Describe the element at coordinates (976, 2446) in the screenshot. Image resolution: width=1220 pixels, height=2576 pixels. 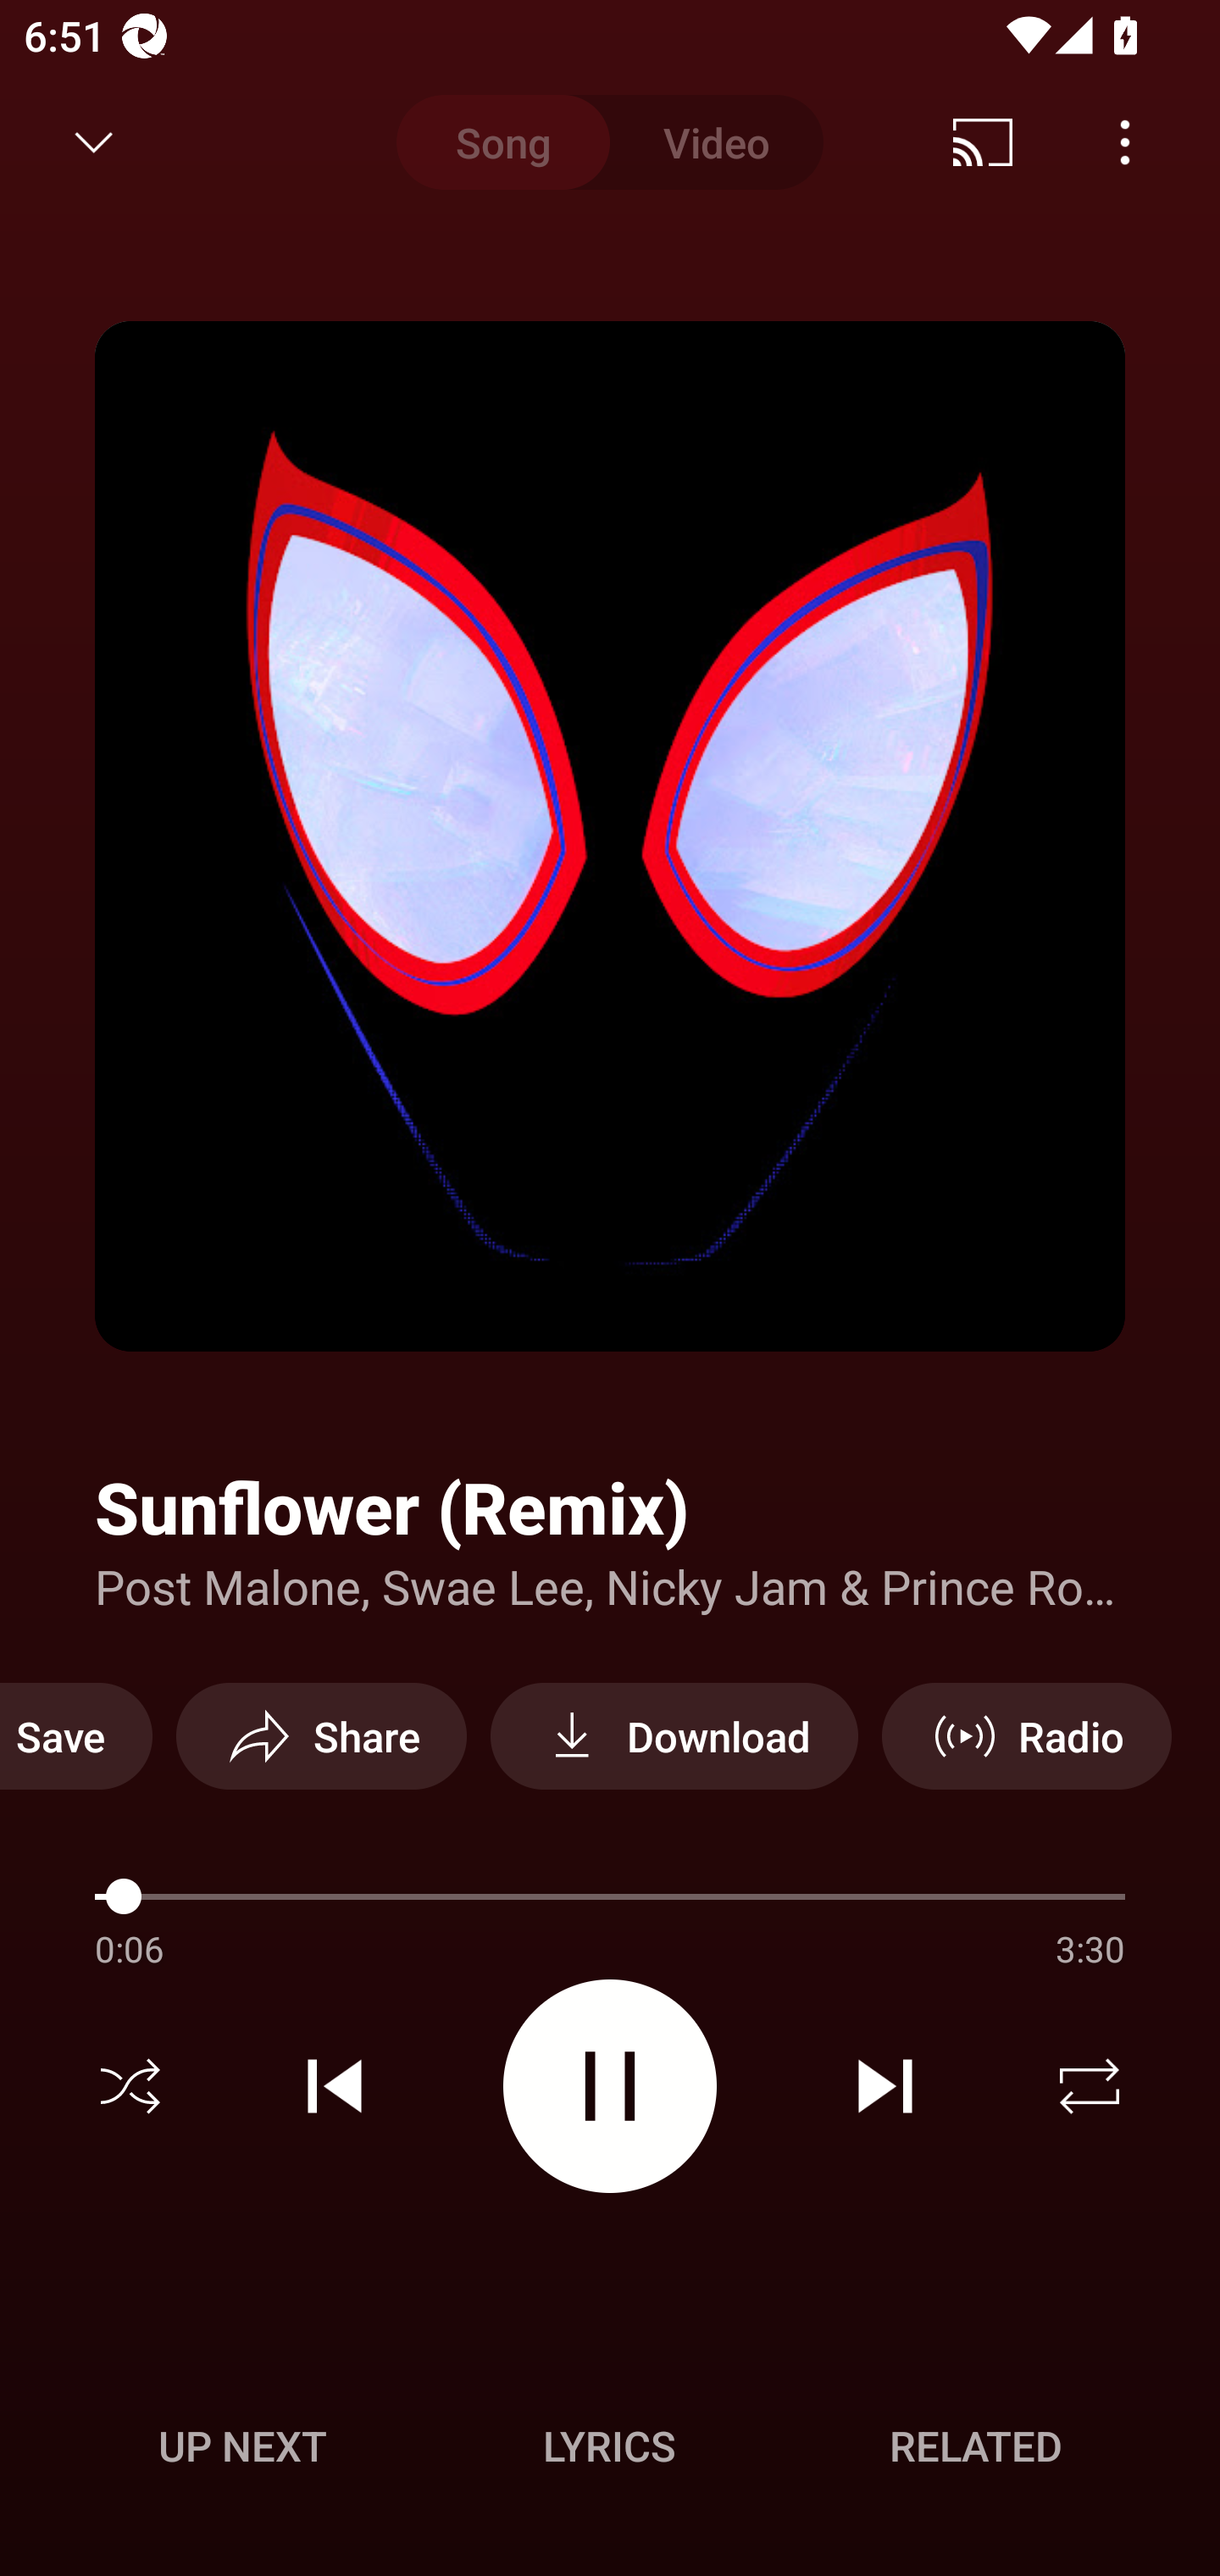
I see `Related RELATED` at that location.